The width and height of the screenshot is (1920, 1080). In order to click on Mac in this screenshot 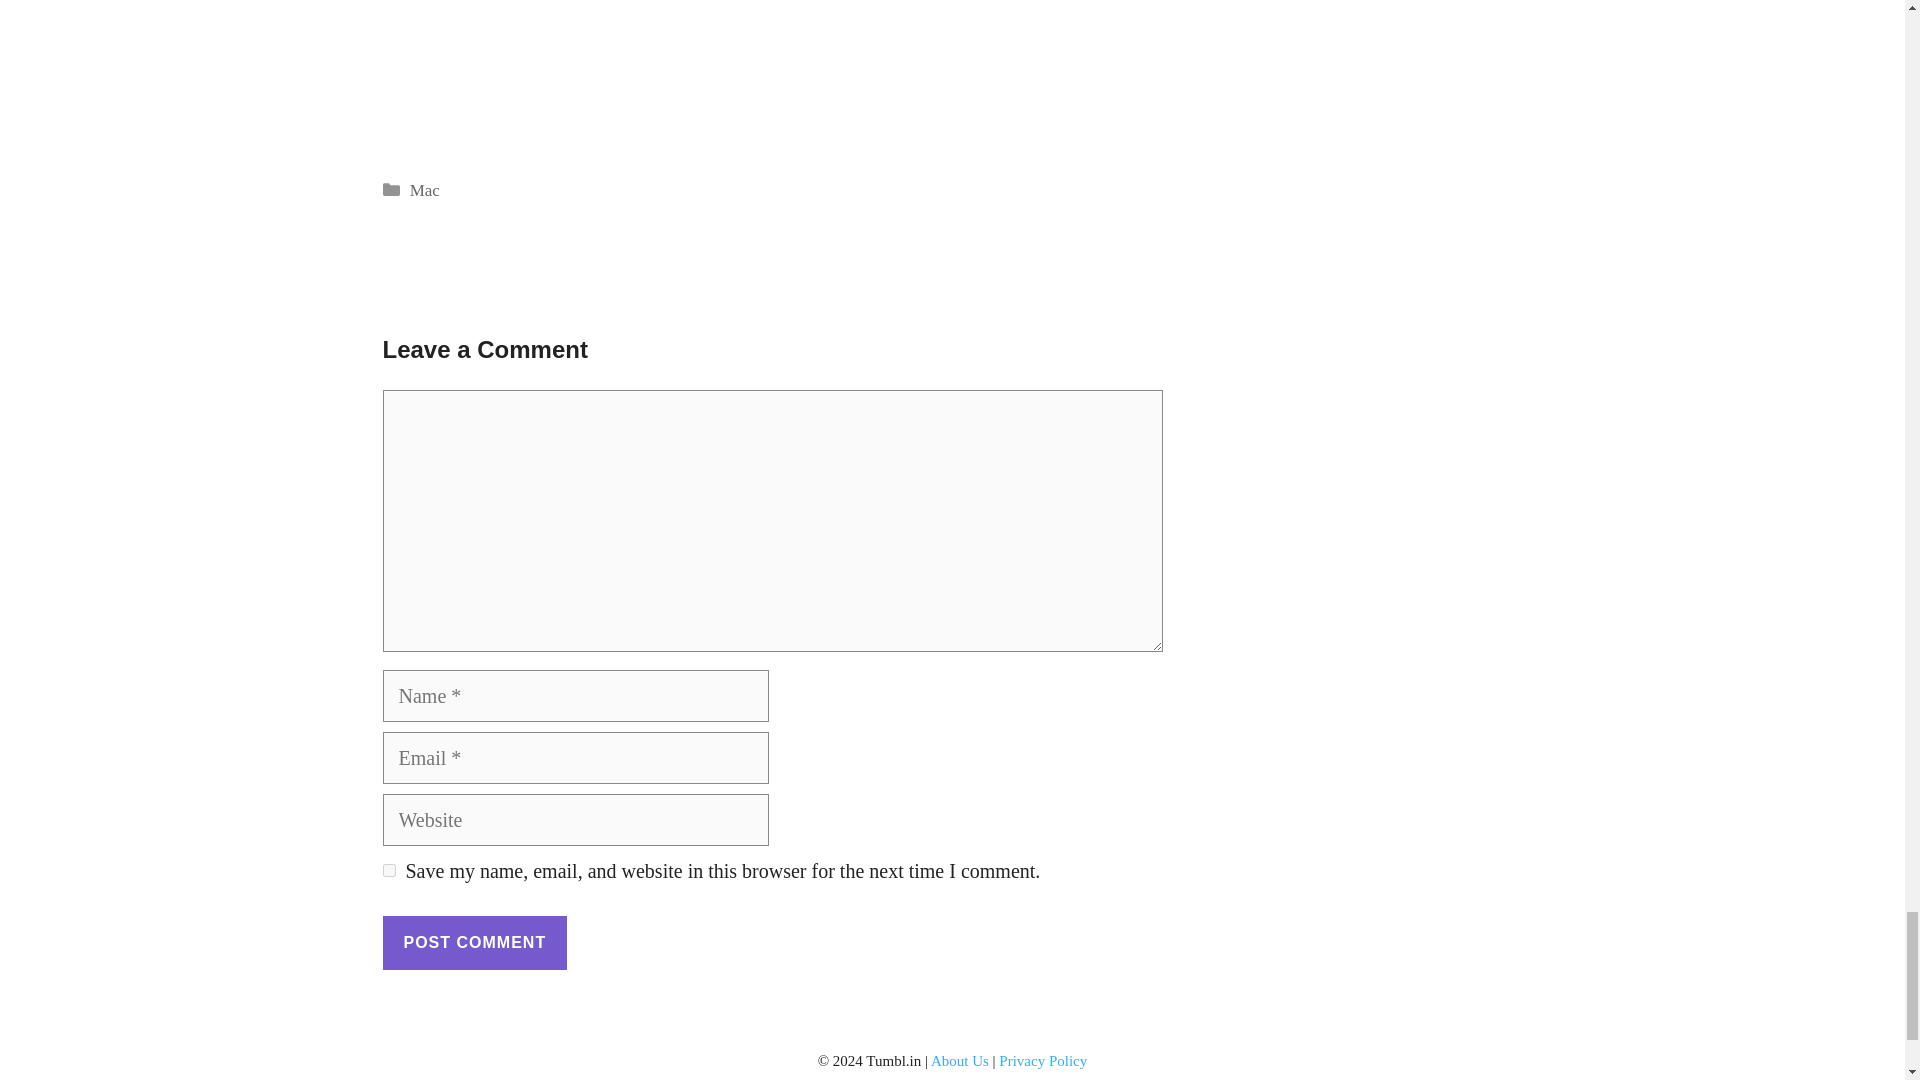, I will do `click(424, 190)`.